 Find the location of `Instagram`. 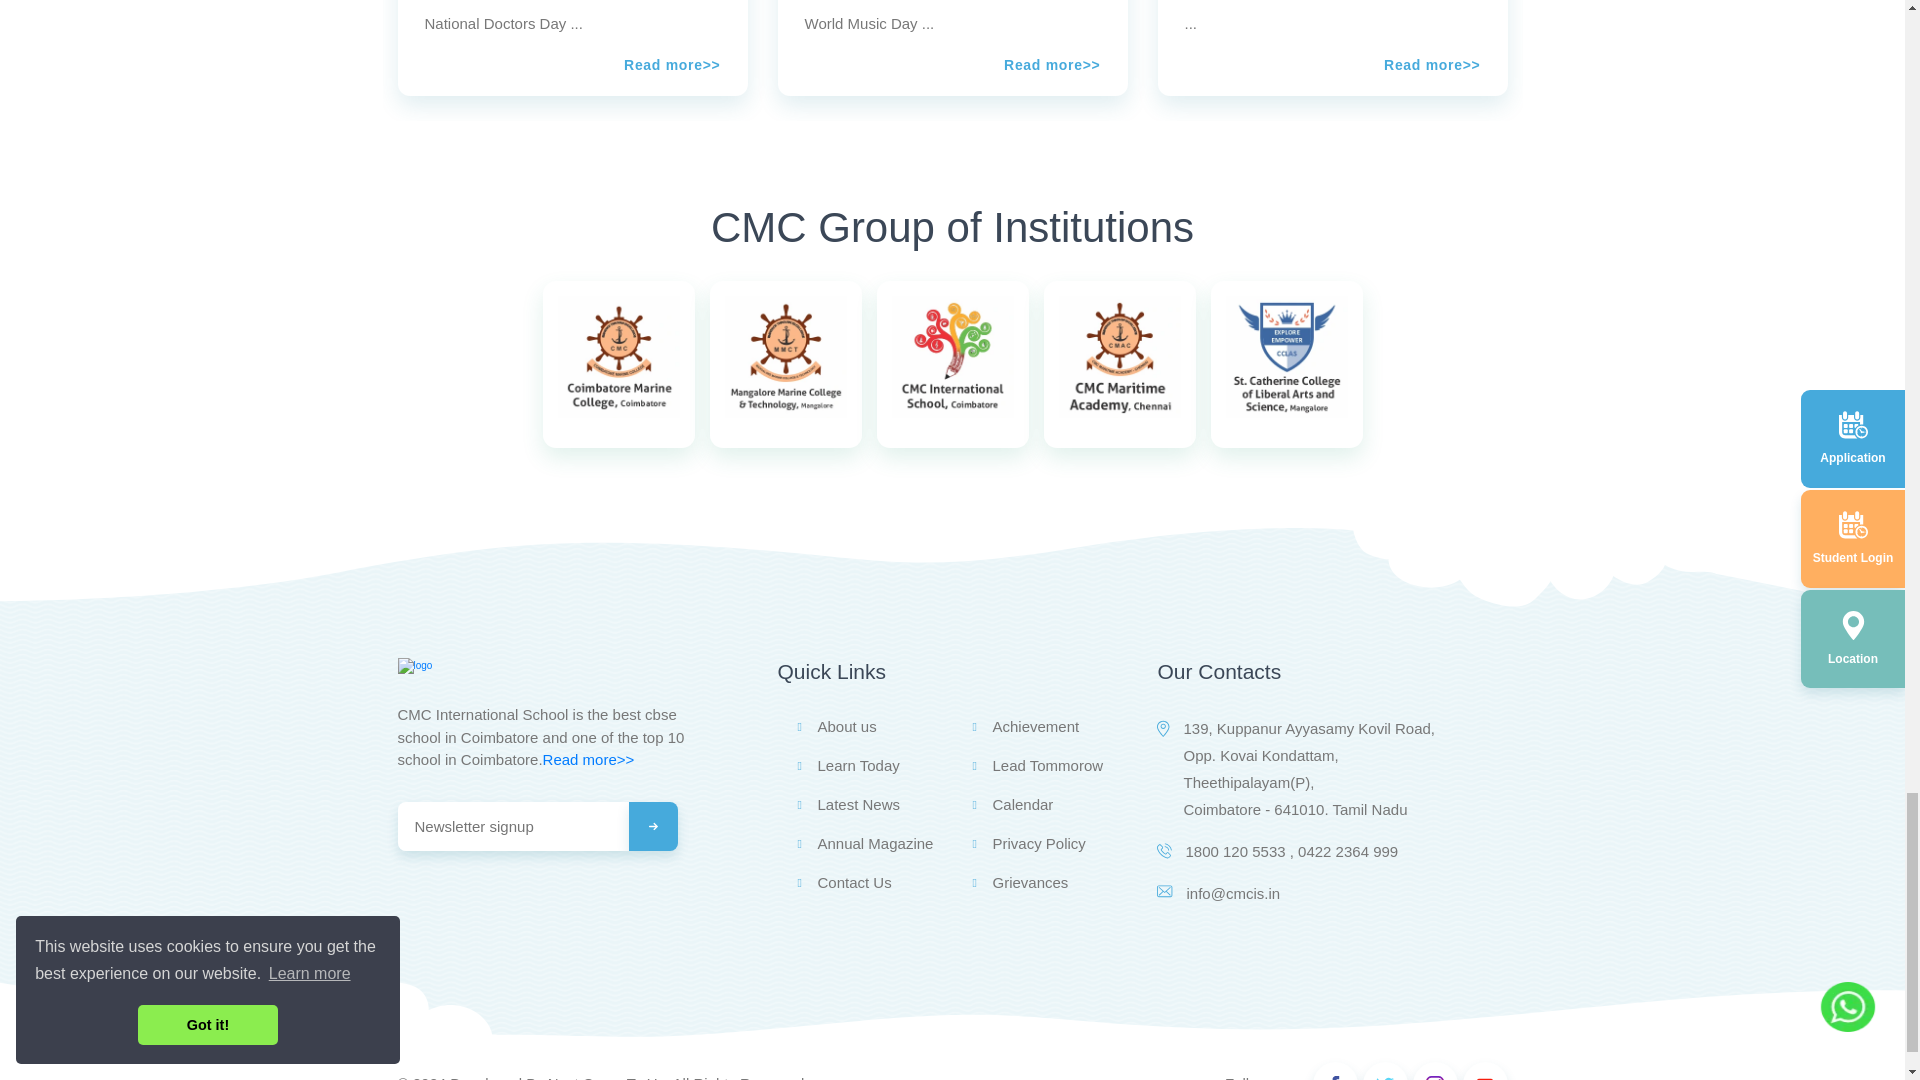

Instagram is located at coordinates (1484, 1078).